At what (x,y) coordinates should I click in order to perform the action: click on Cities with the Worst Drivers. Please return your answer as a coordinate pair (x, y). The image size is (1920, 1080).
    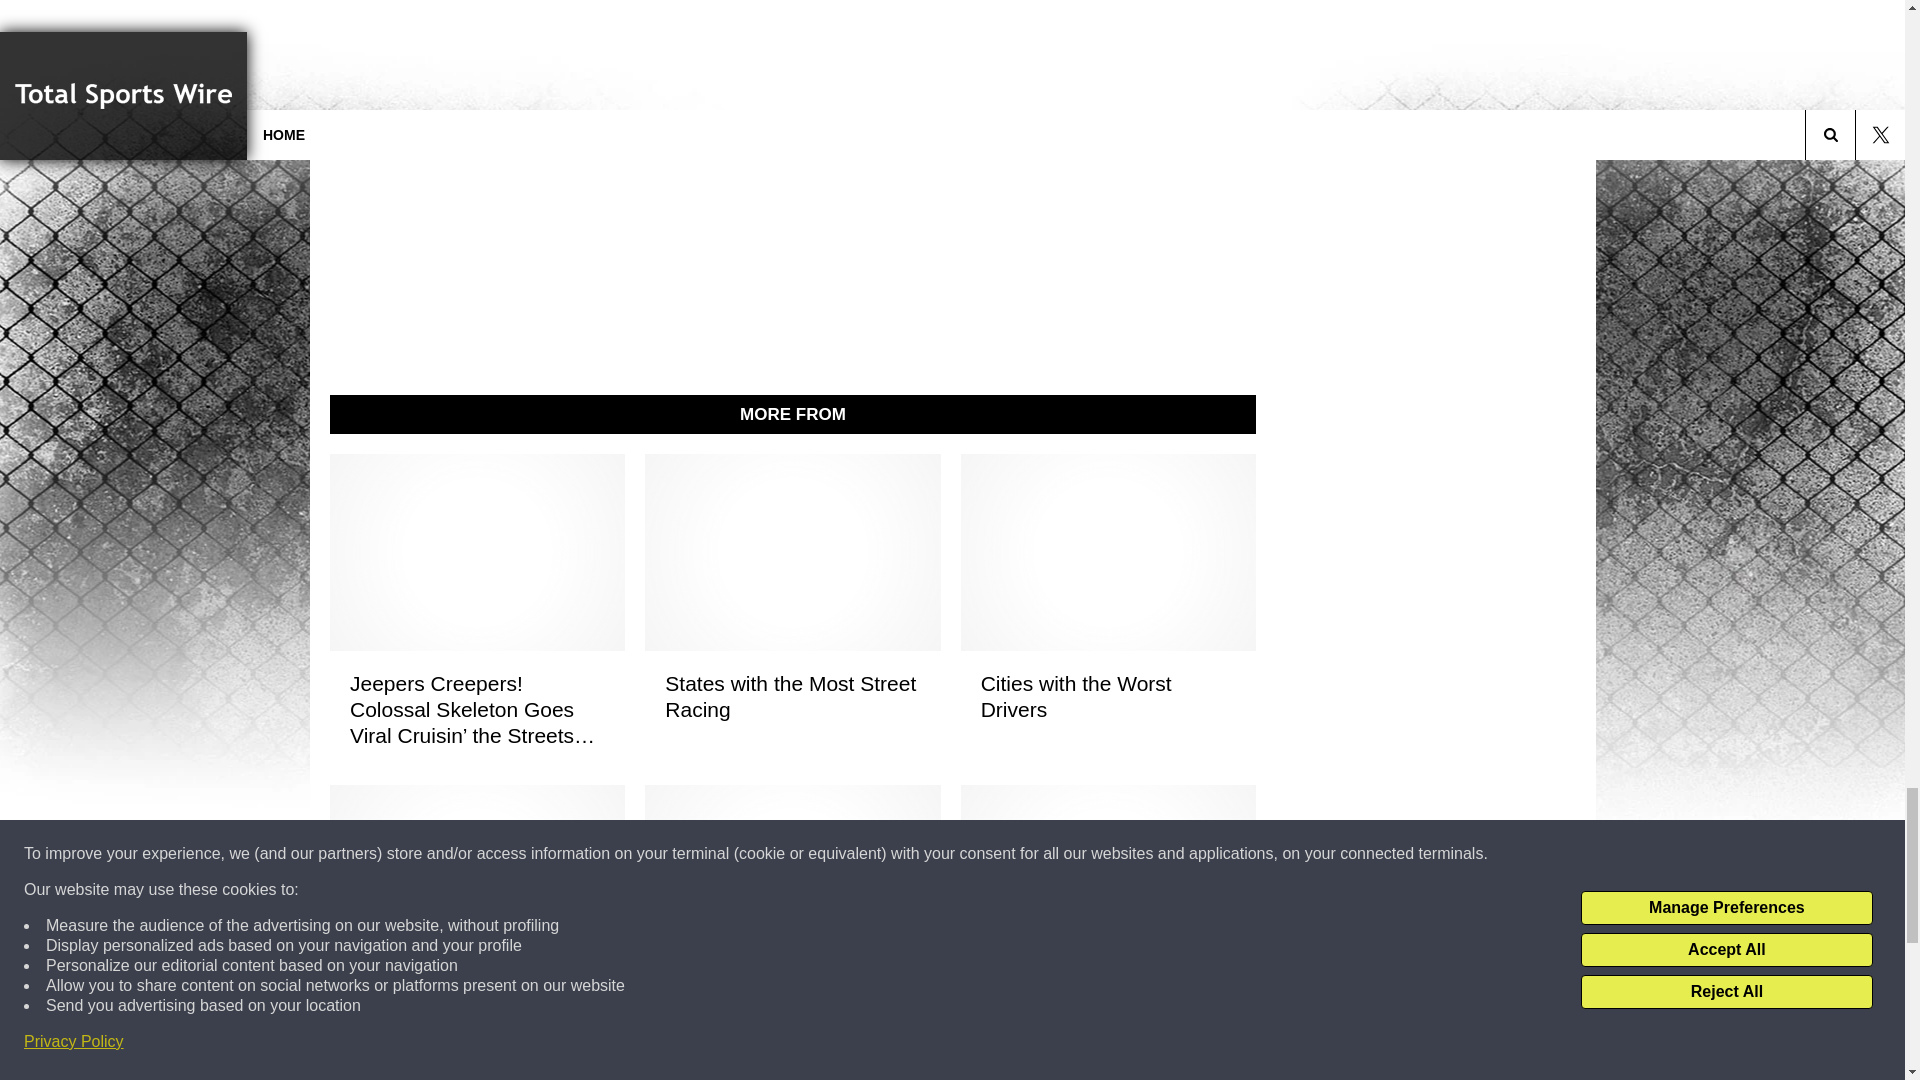
    Looking at the image, I should click on (1106, 696).